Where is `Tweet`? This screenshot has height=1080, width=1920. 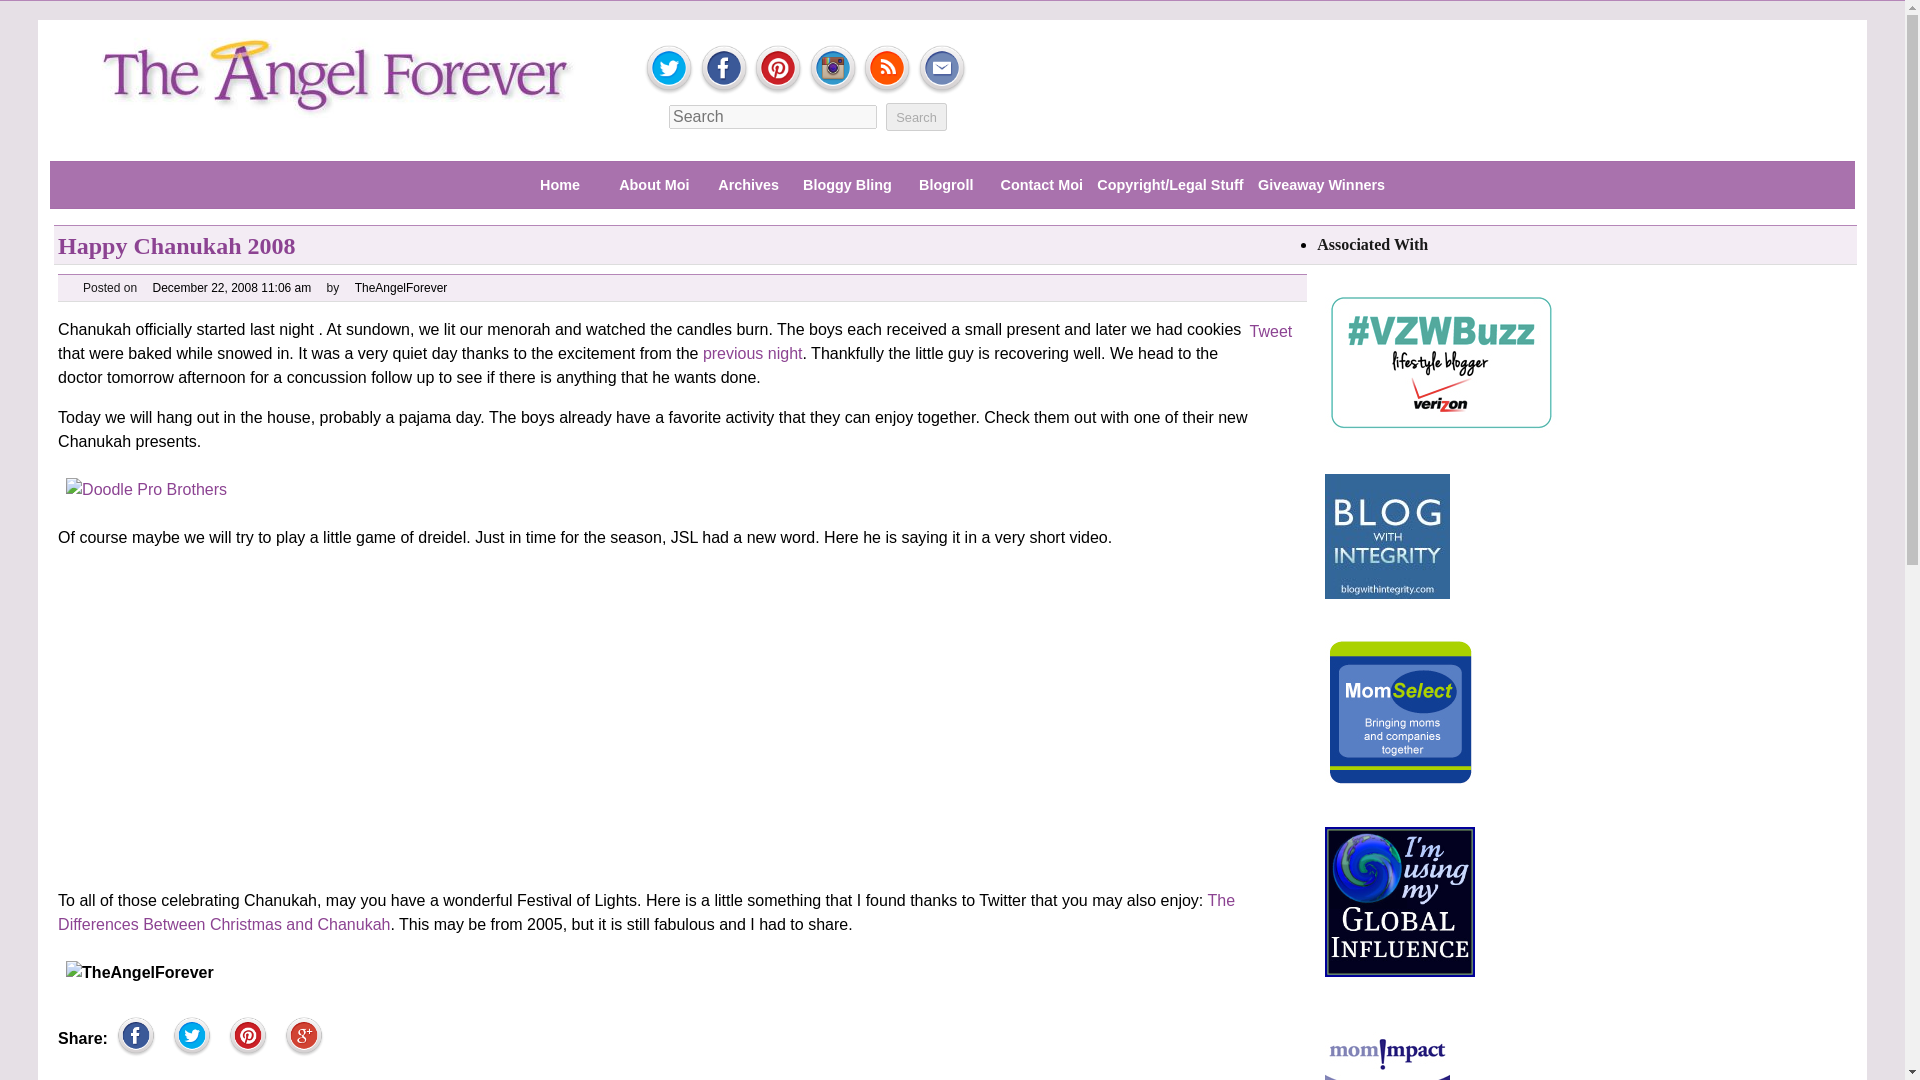
Tweet is located at coordinates (1270, 331).